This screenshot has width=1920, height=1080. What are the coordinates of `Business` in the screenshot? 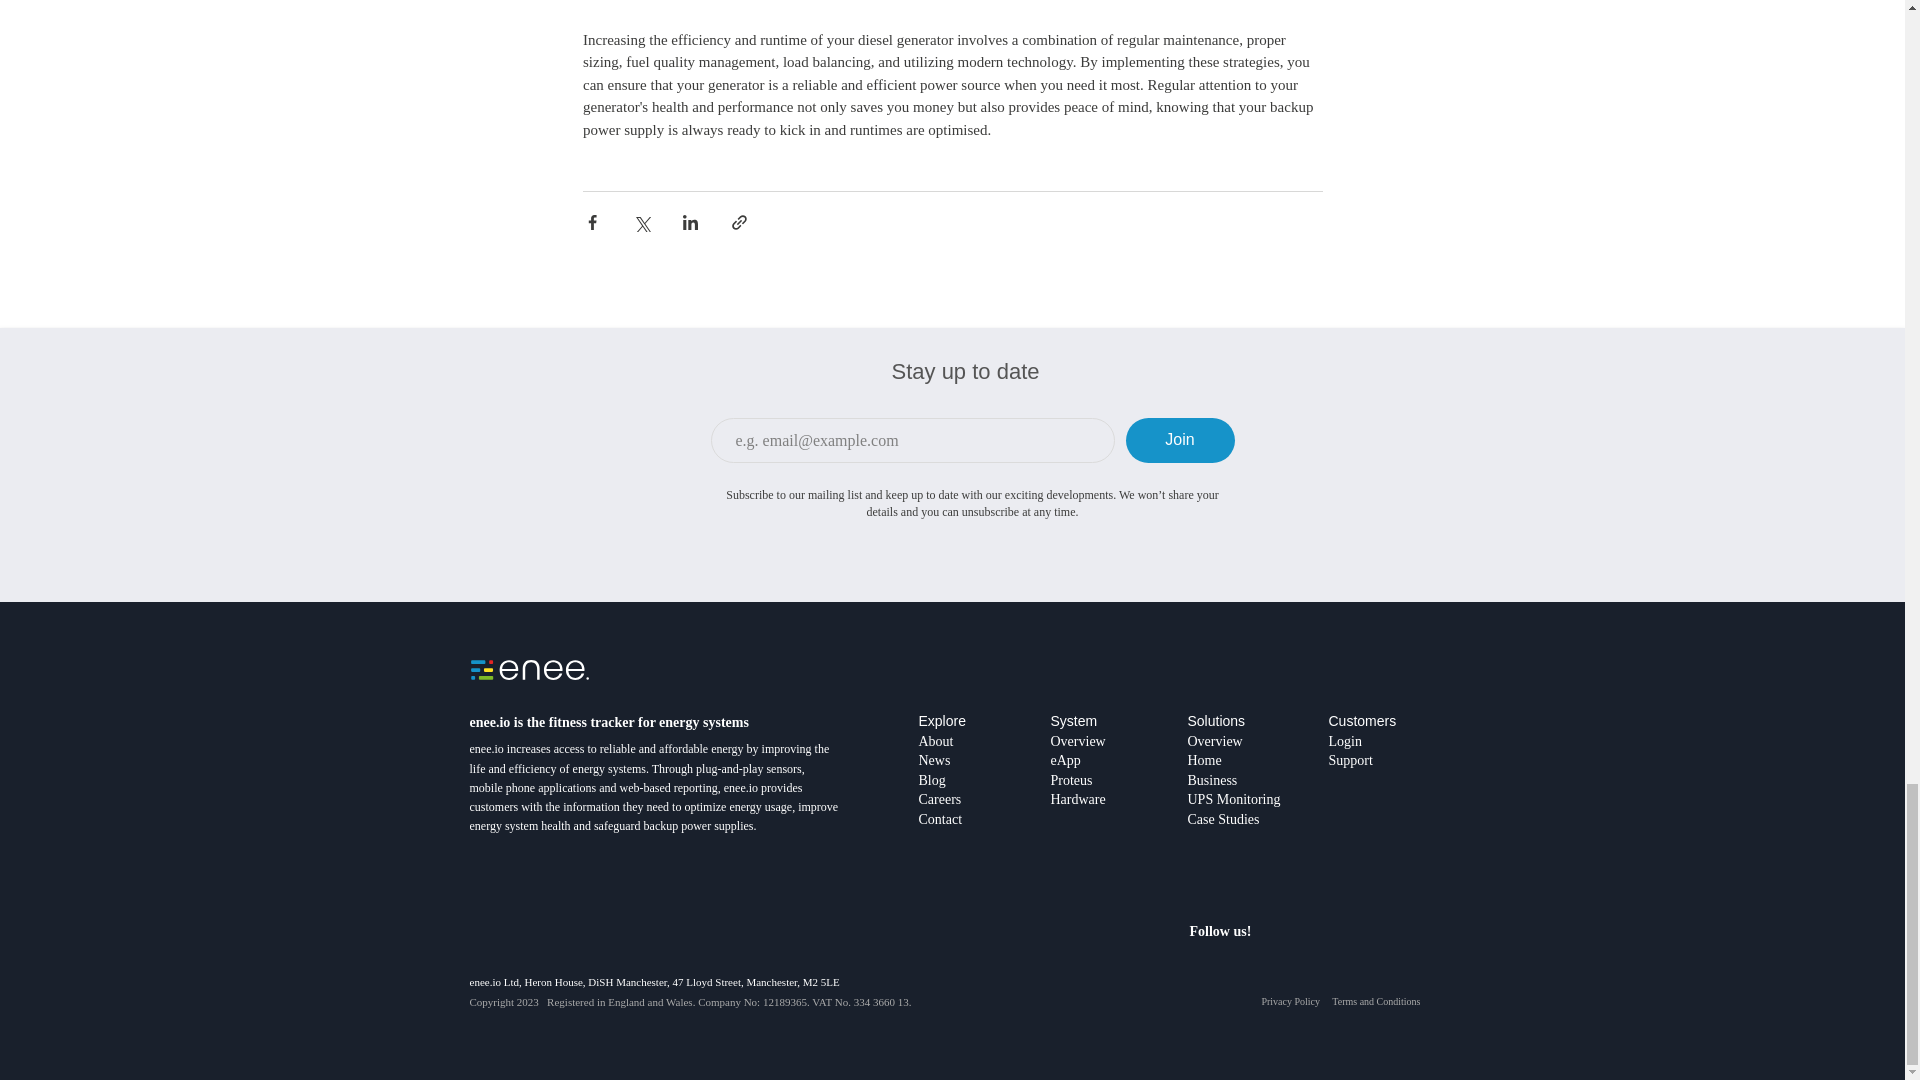 It's located at (1213, 780).